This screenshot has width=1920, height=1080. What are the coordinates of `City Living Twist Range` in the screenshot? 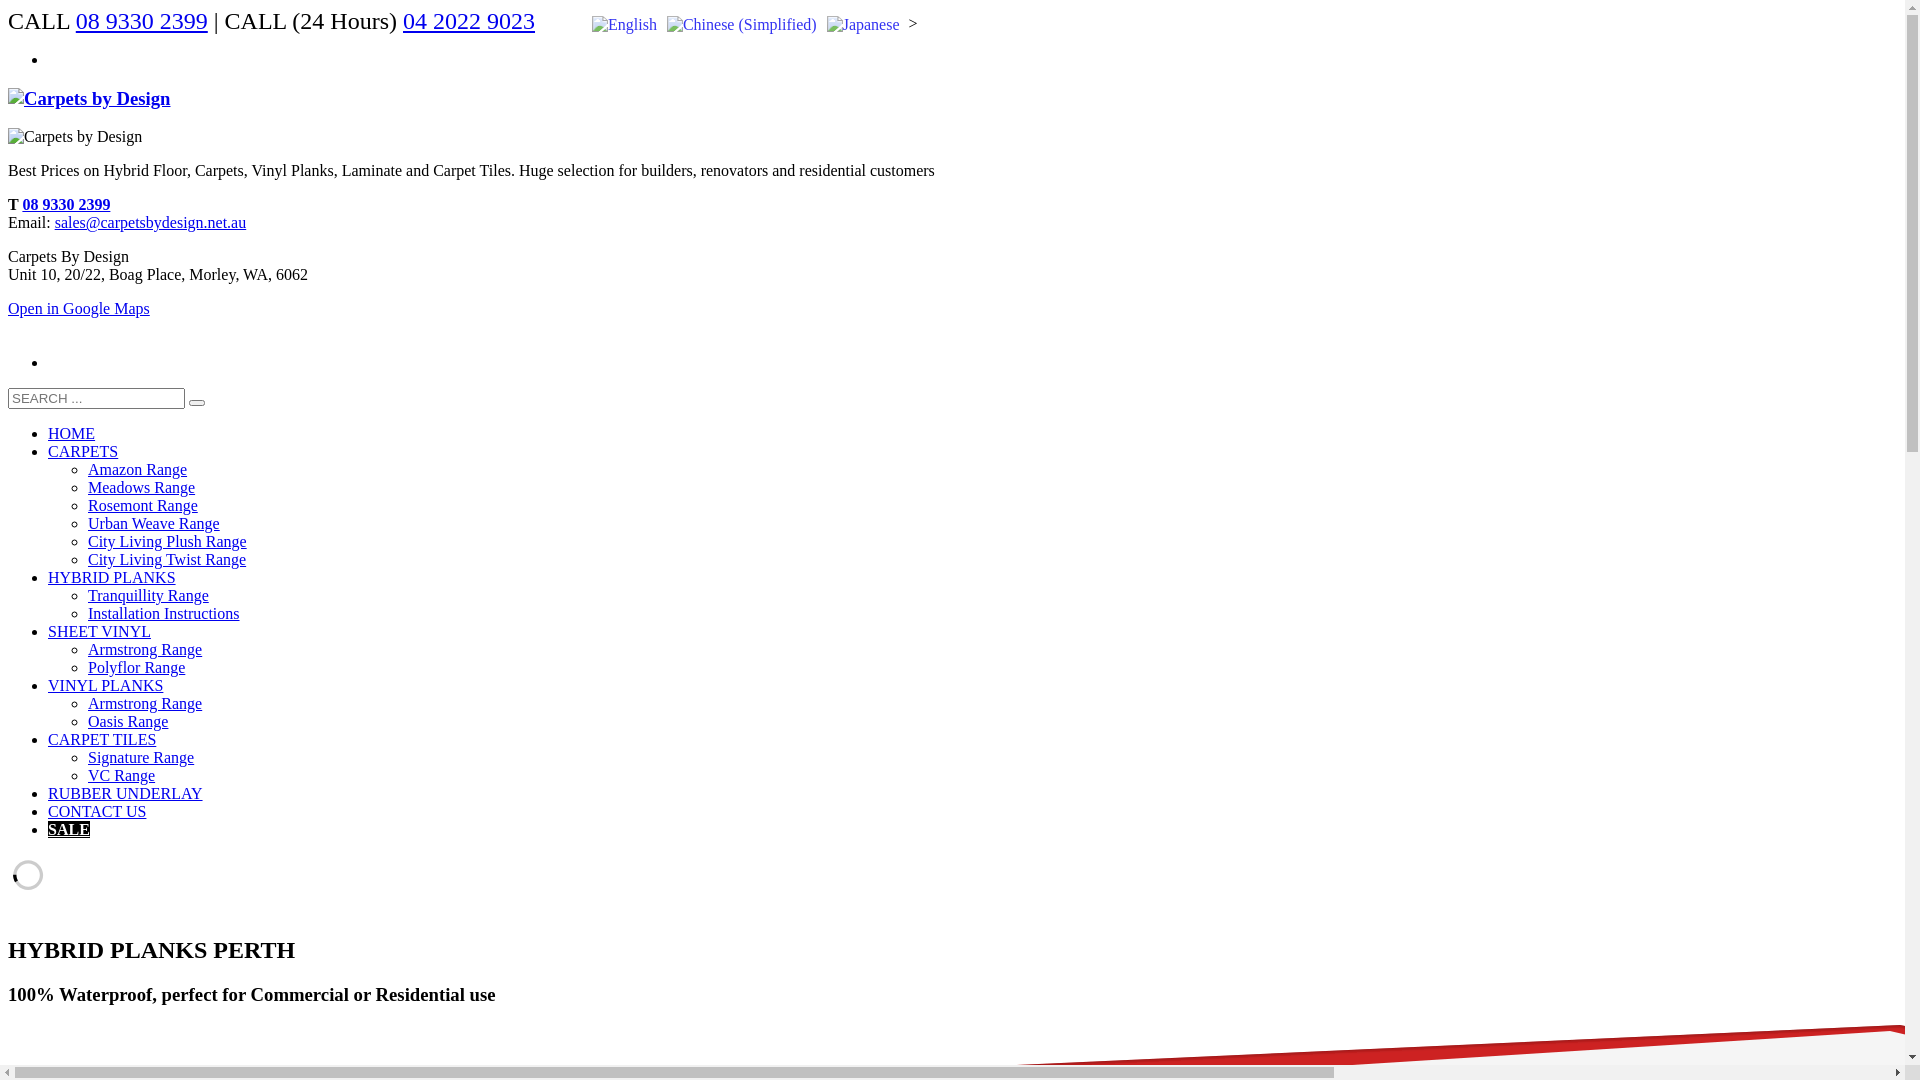 It's located at (166, 560).